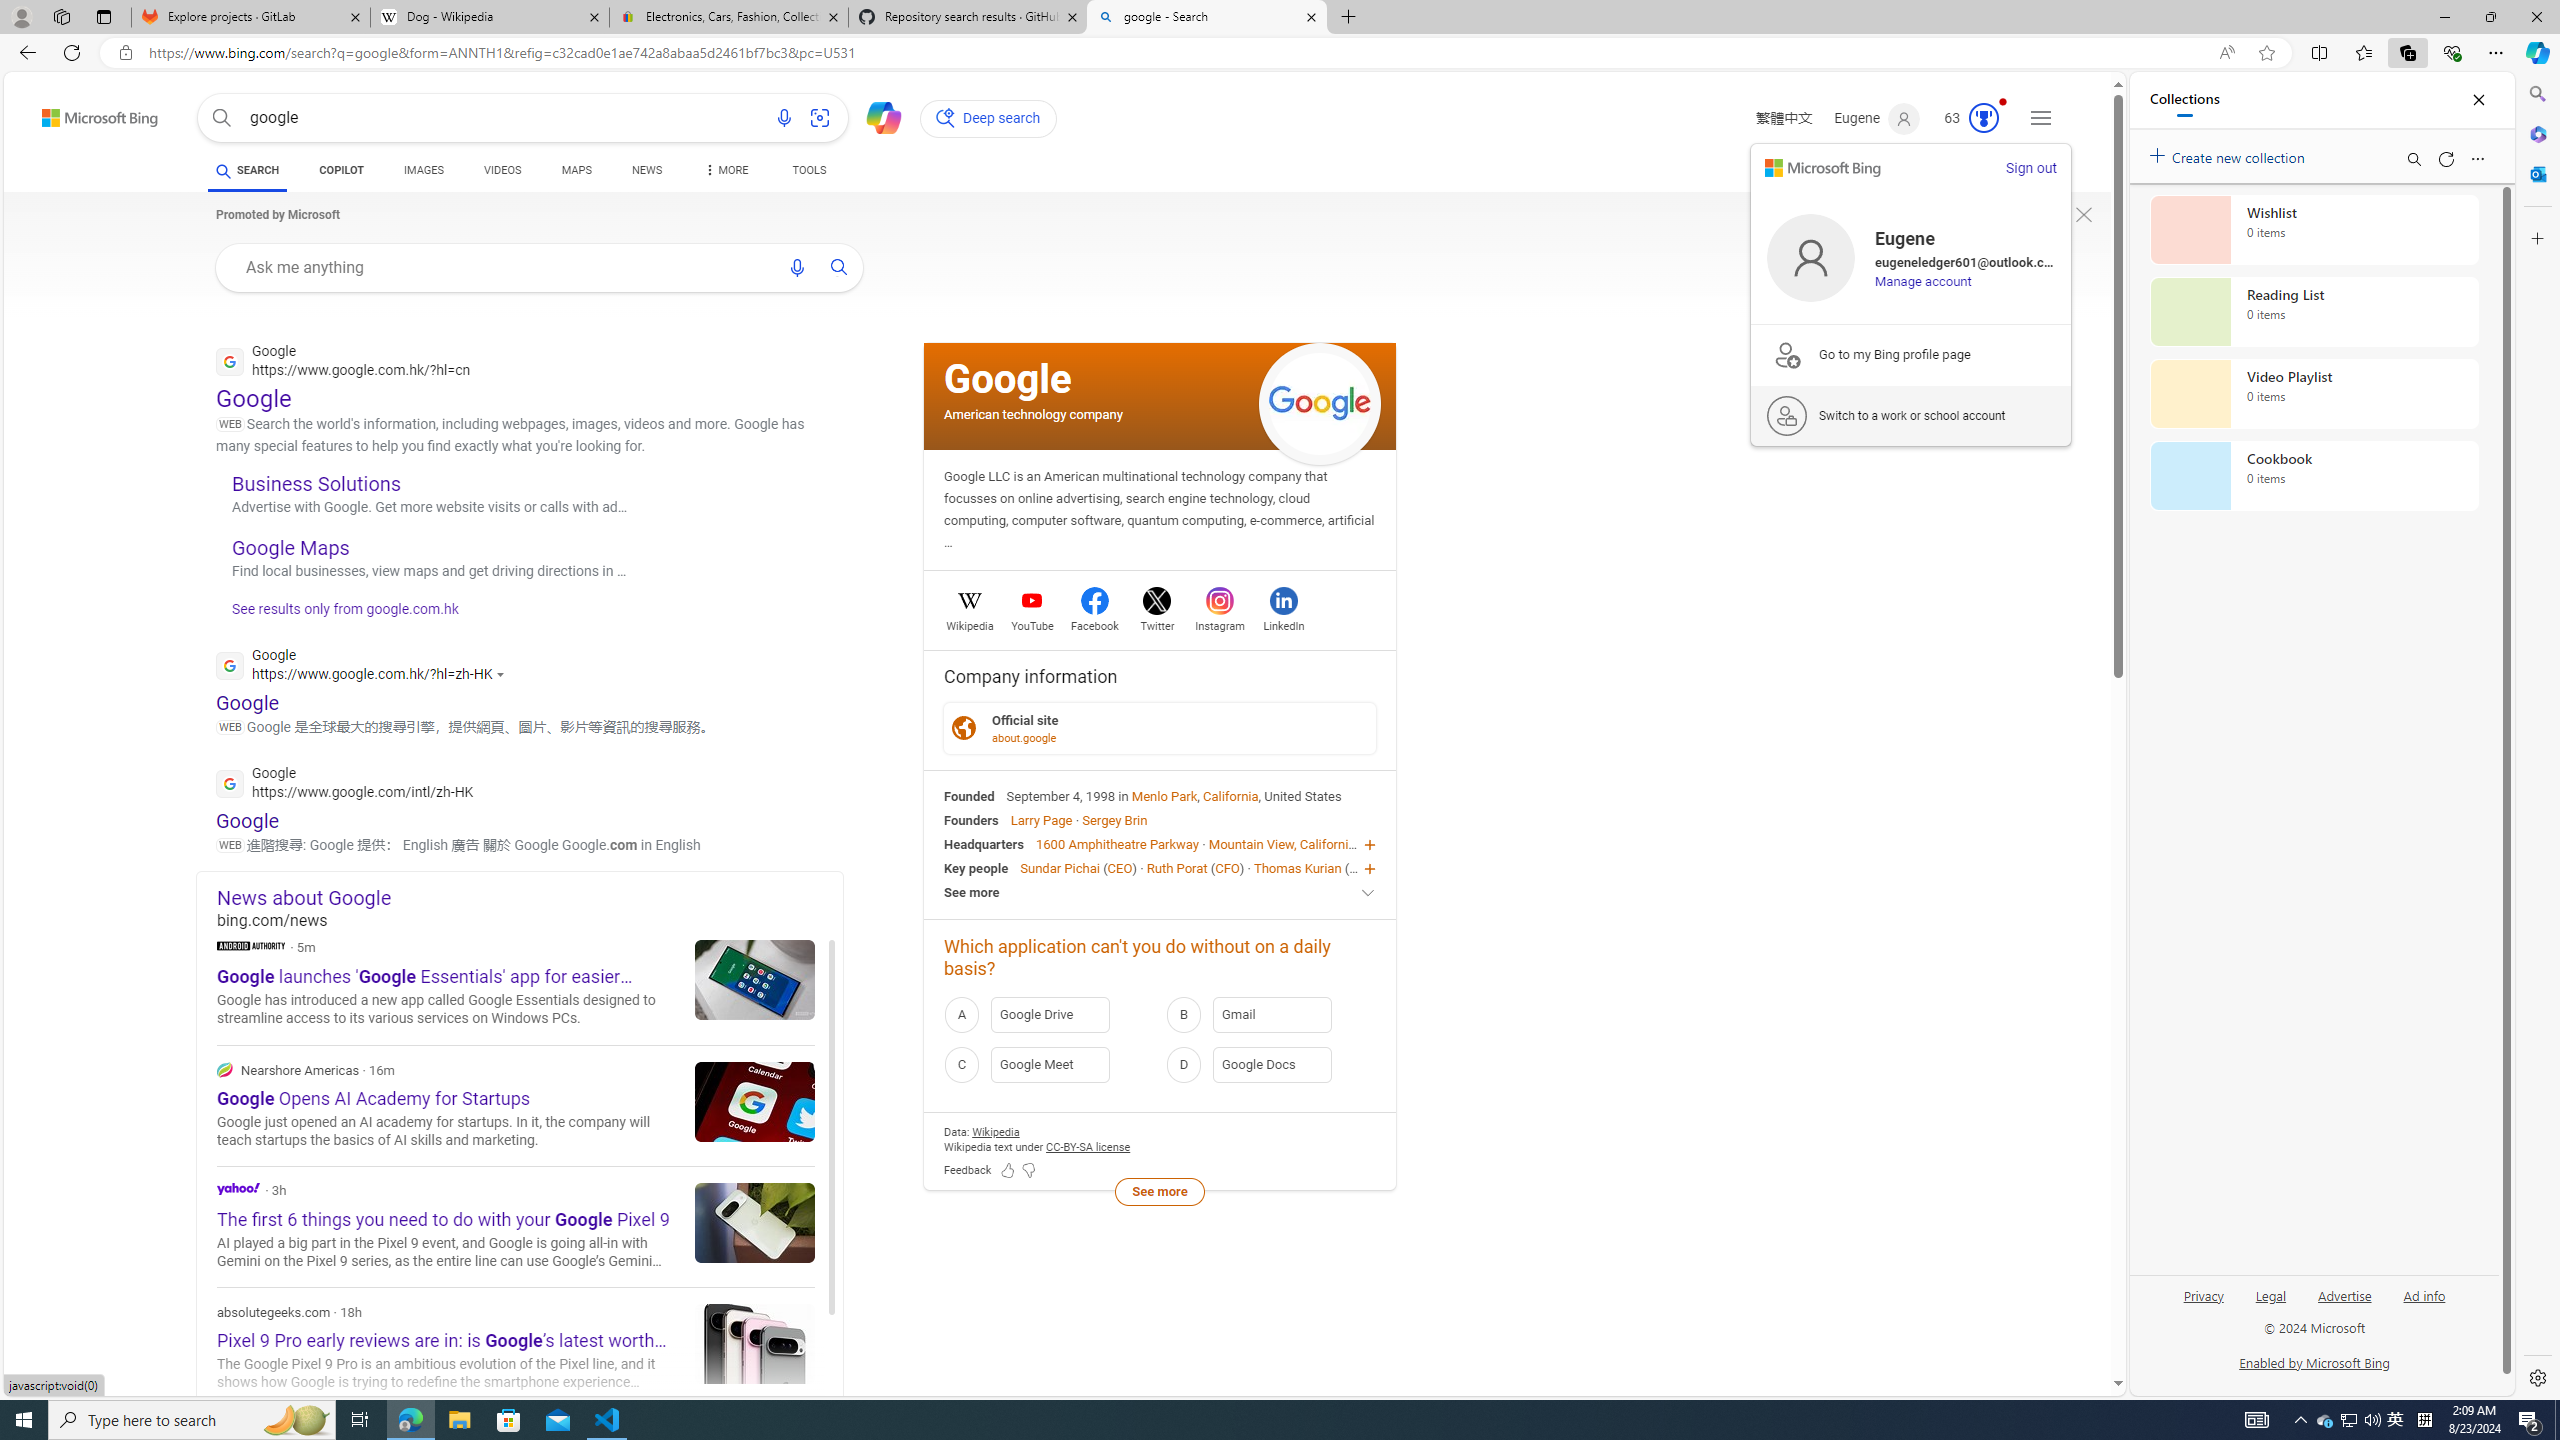  I want to click on Wikipedia, so click(970, 623).